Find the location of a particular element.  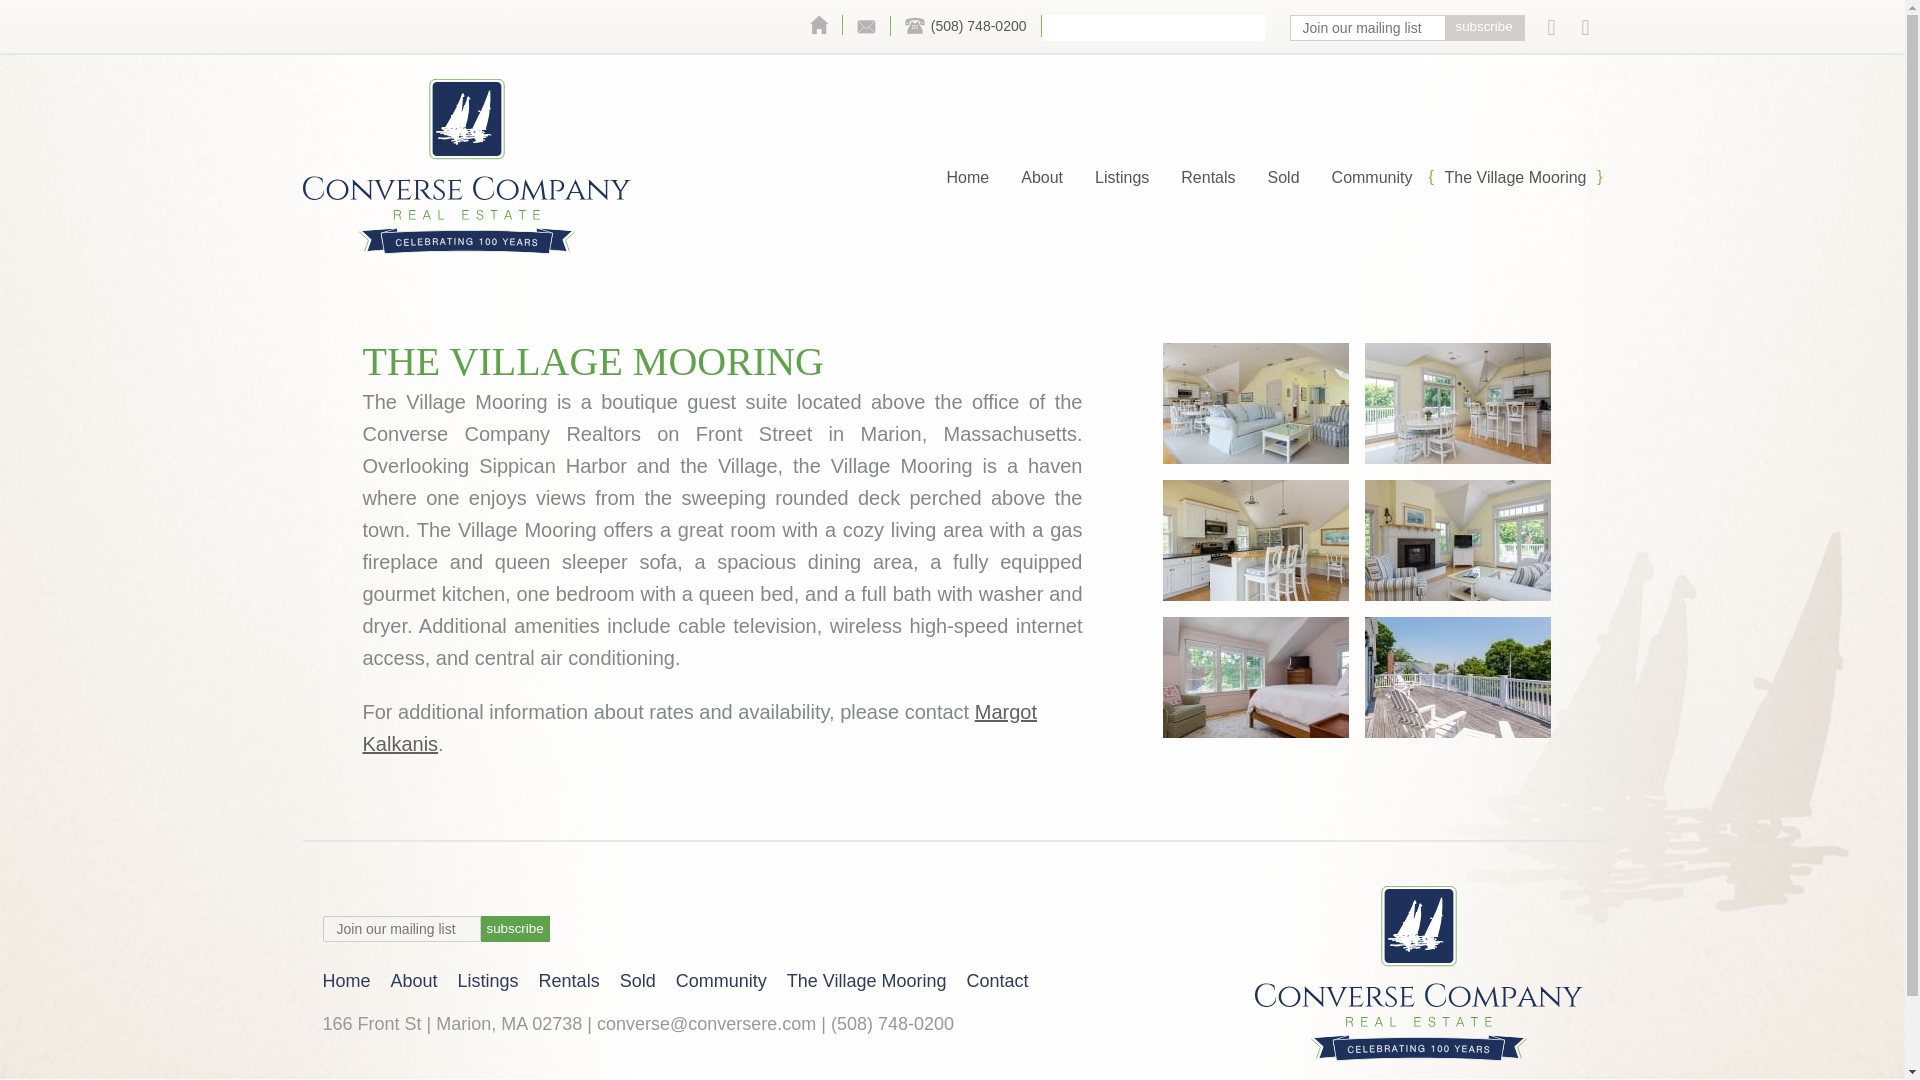

Instagram is located at coordinates (1584, 28).